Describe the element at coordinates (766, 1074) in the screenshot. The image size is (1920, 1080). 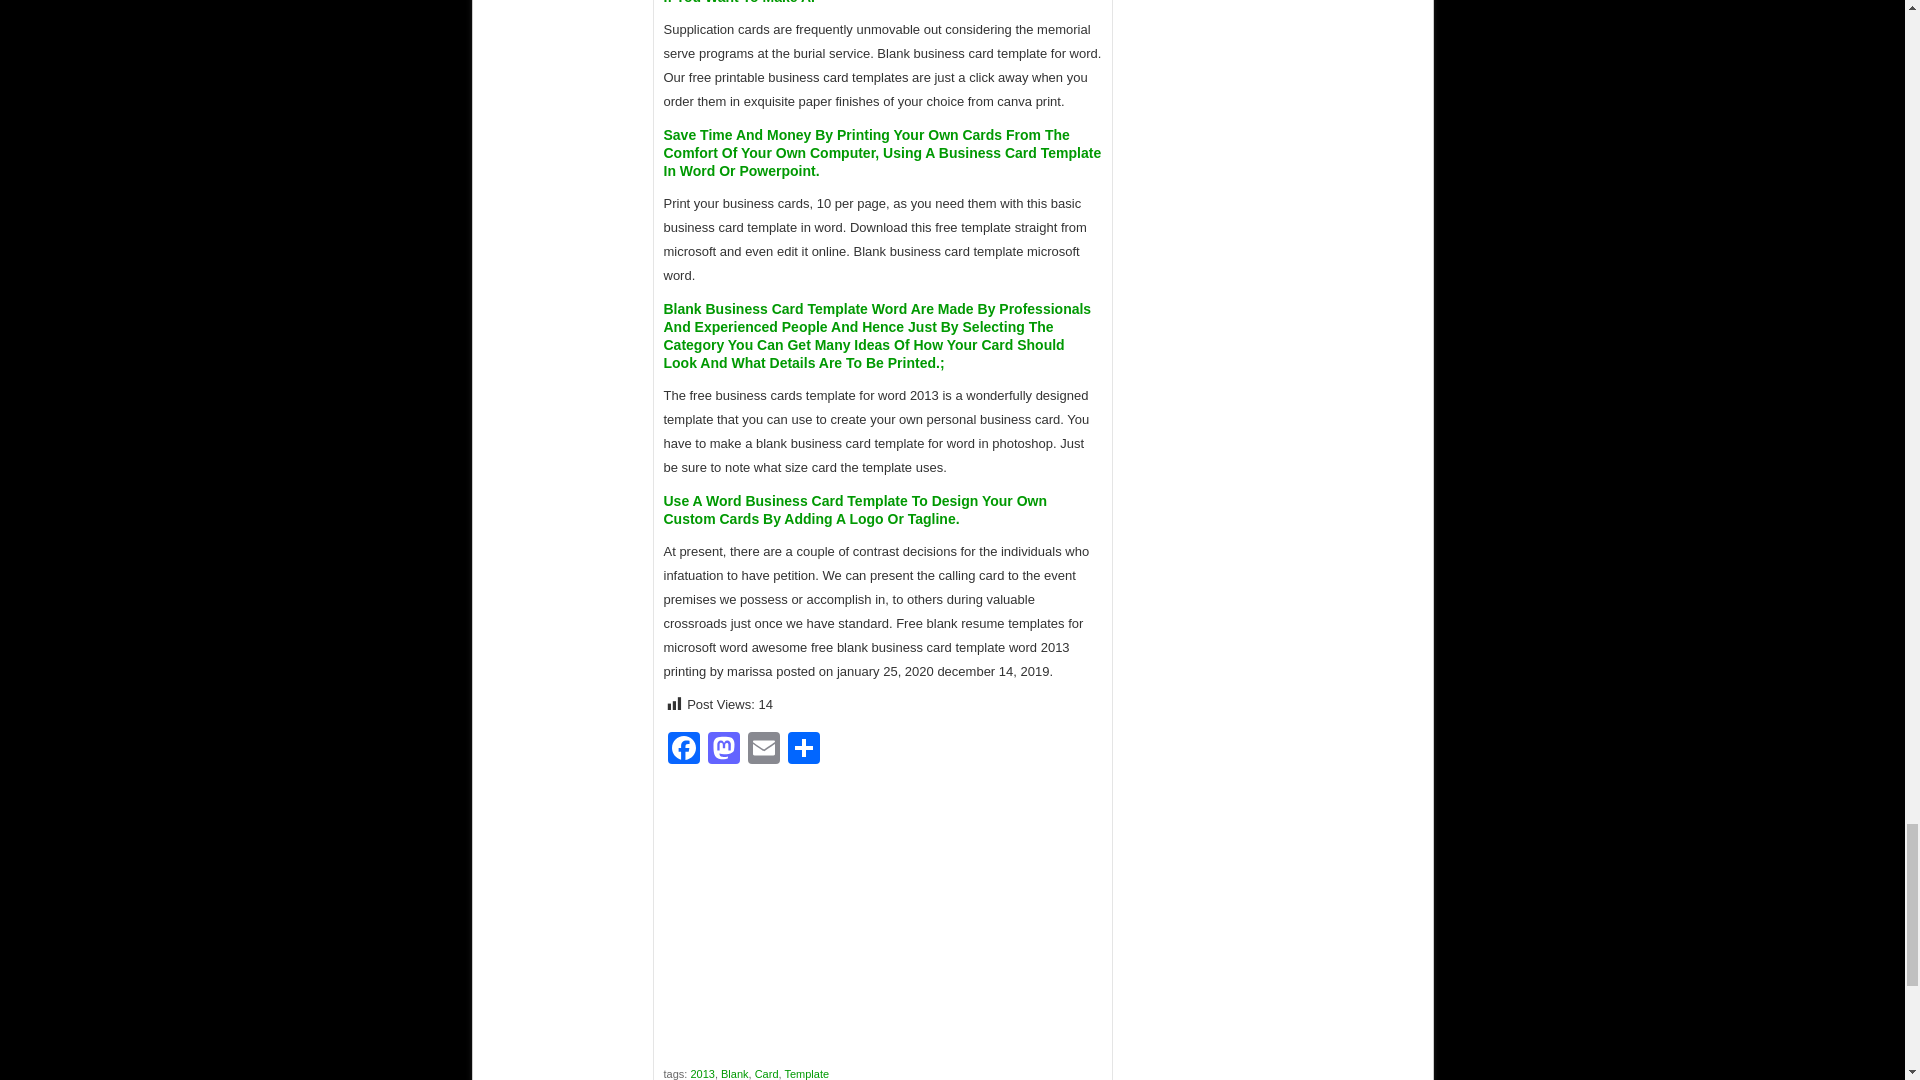
I see `Card` at that location.